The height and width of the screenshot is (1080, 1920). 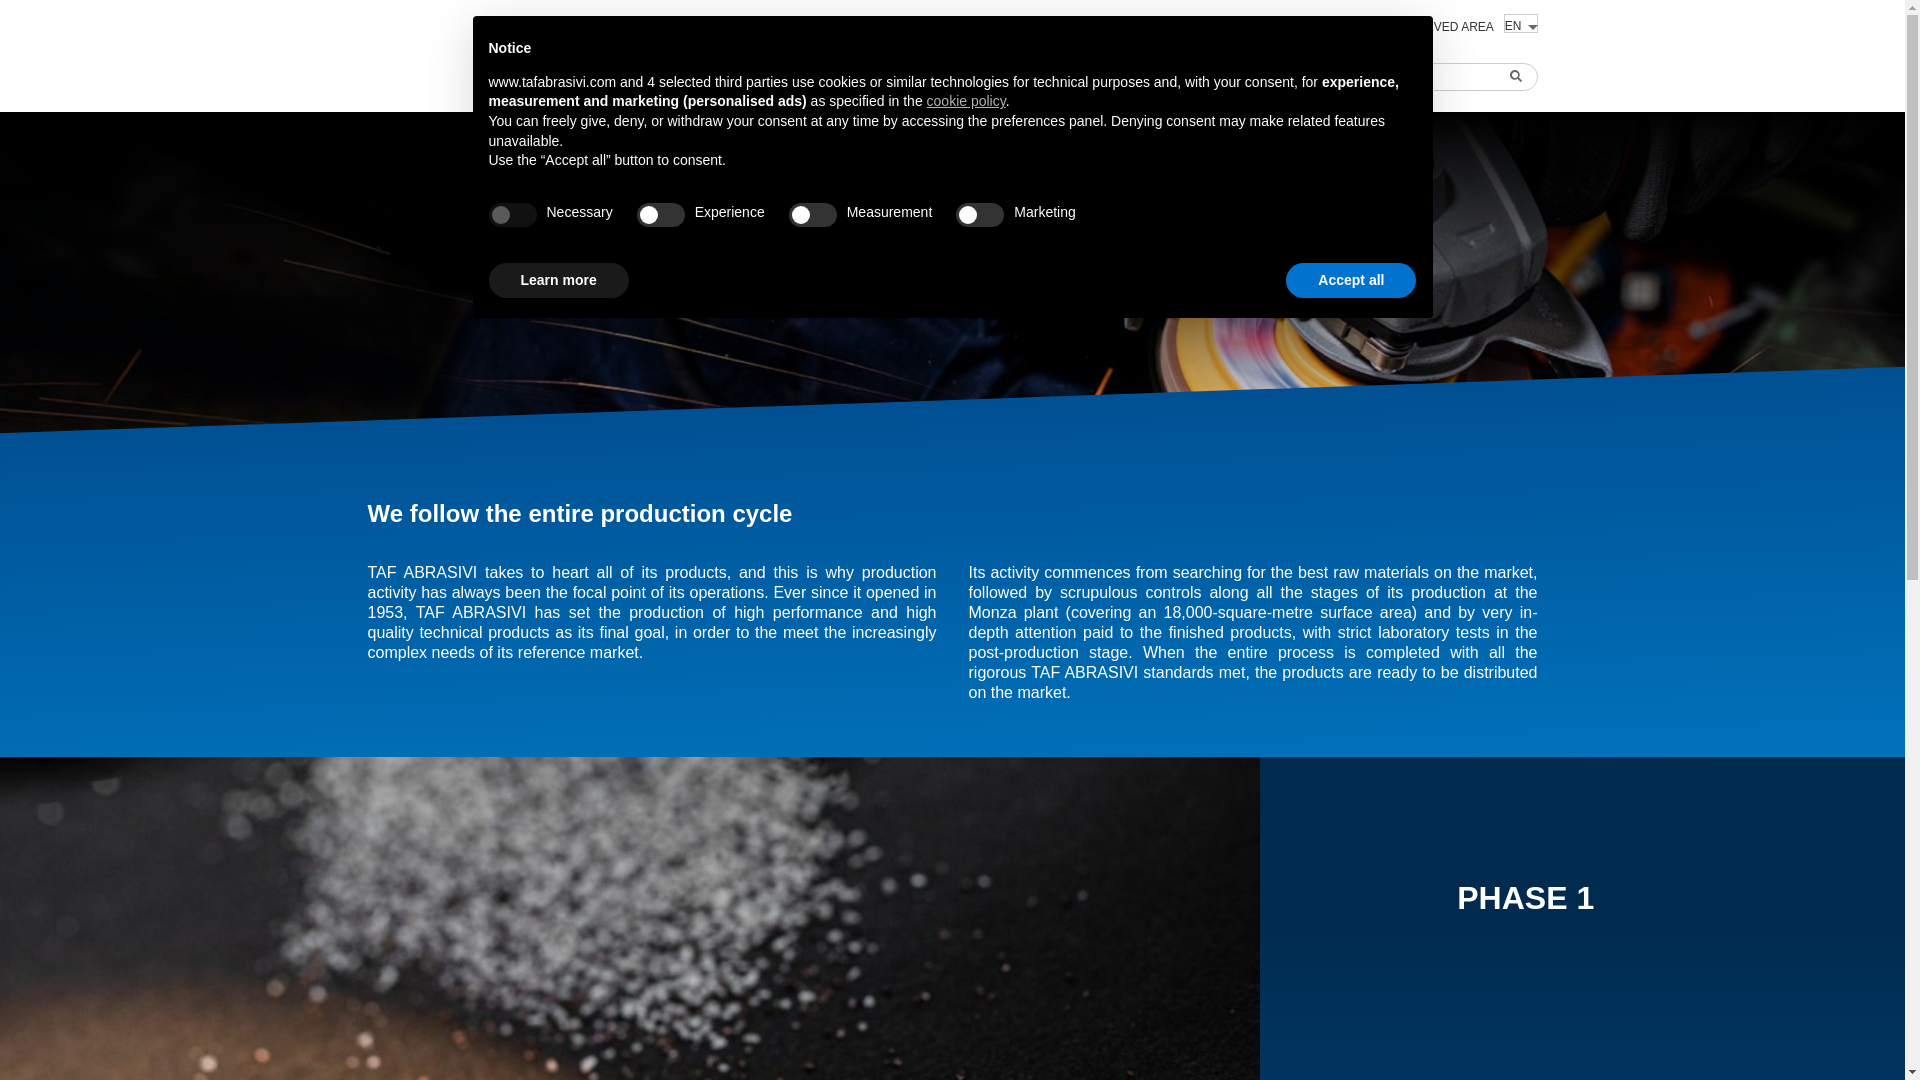 What do you see at coordinates (1442, 26) in the screenshot?
I see `RESERVED AREA` at bounding box center [1442, 26].